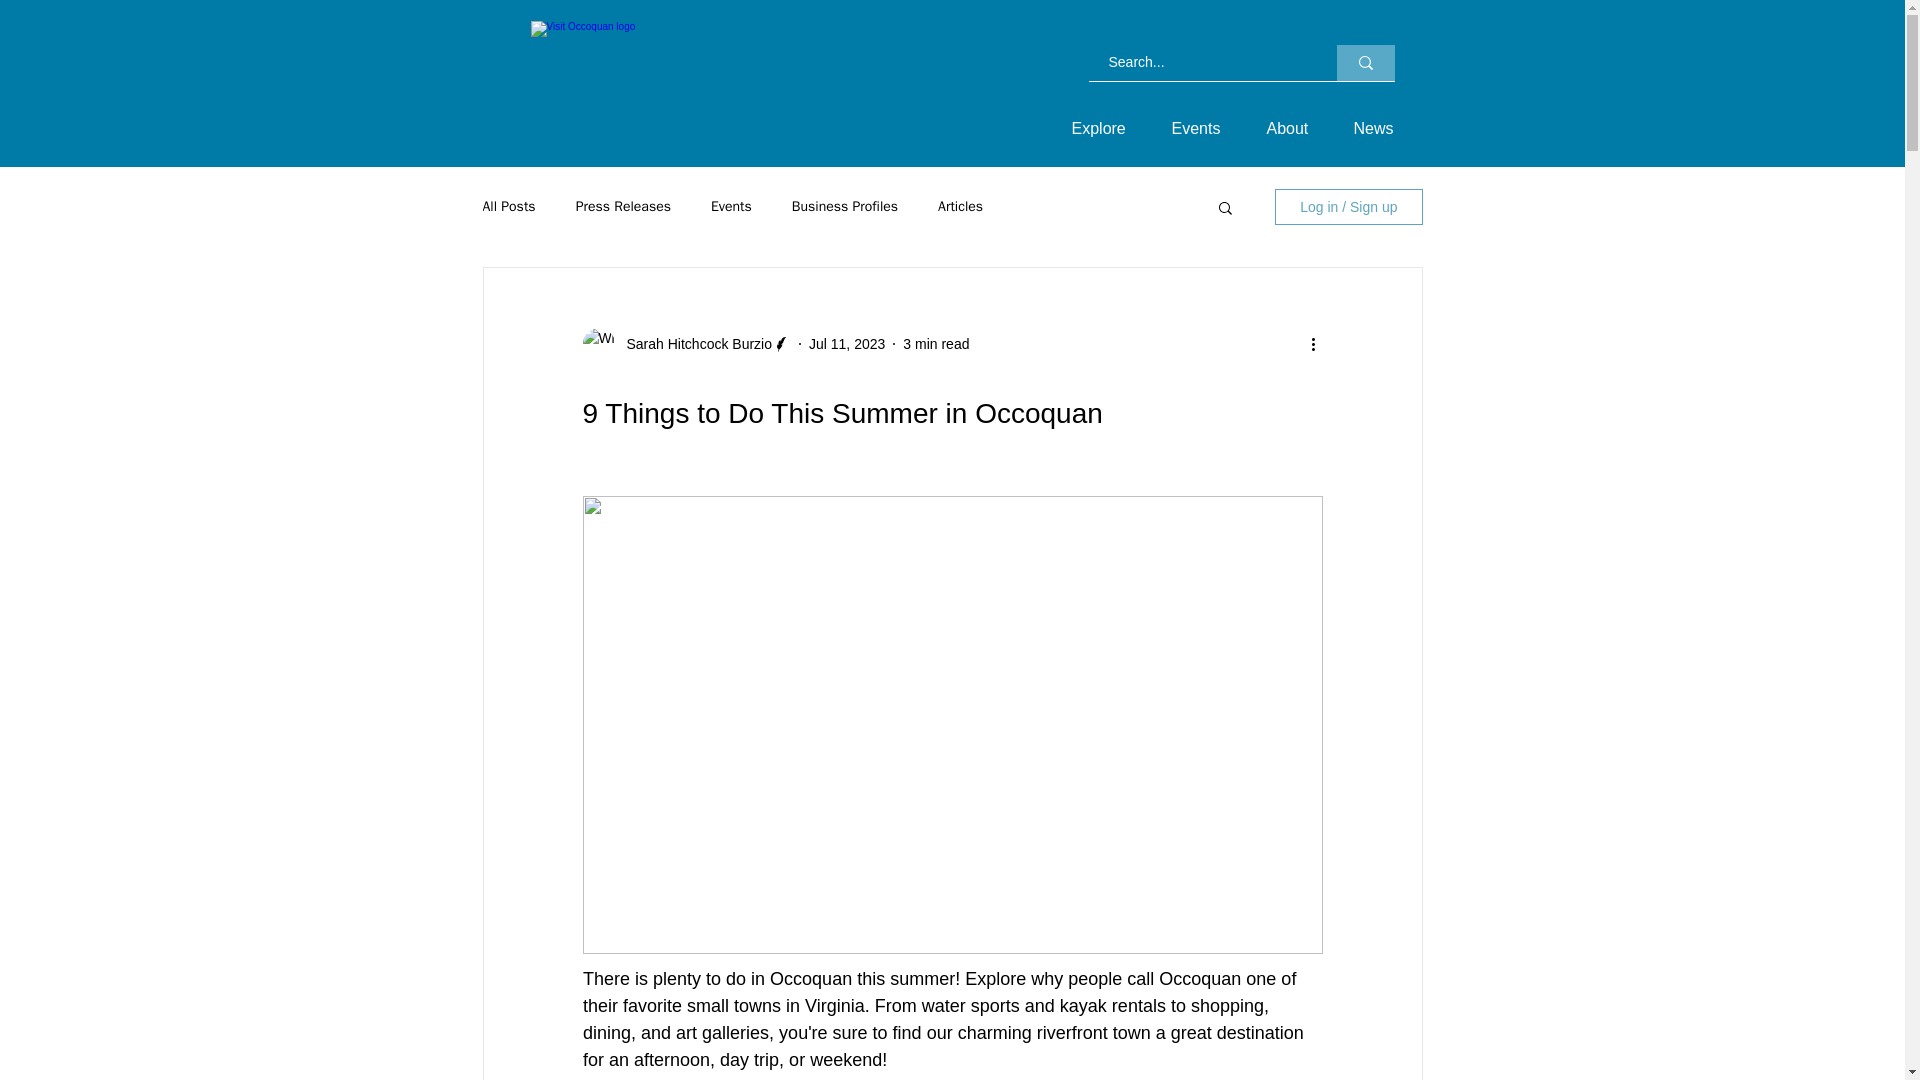  I want to click on Press Releases, so click(623, 206).